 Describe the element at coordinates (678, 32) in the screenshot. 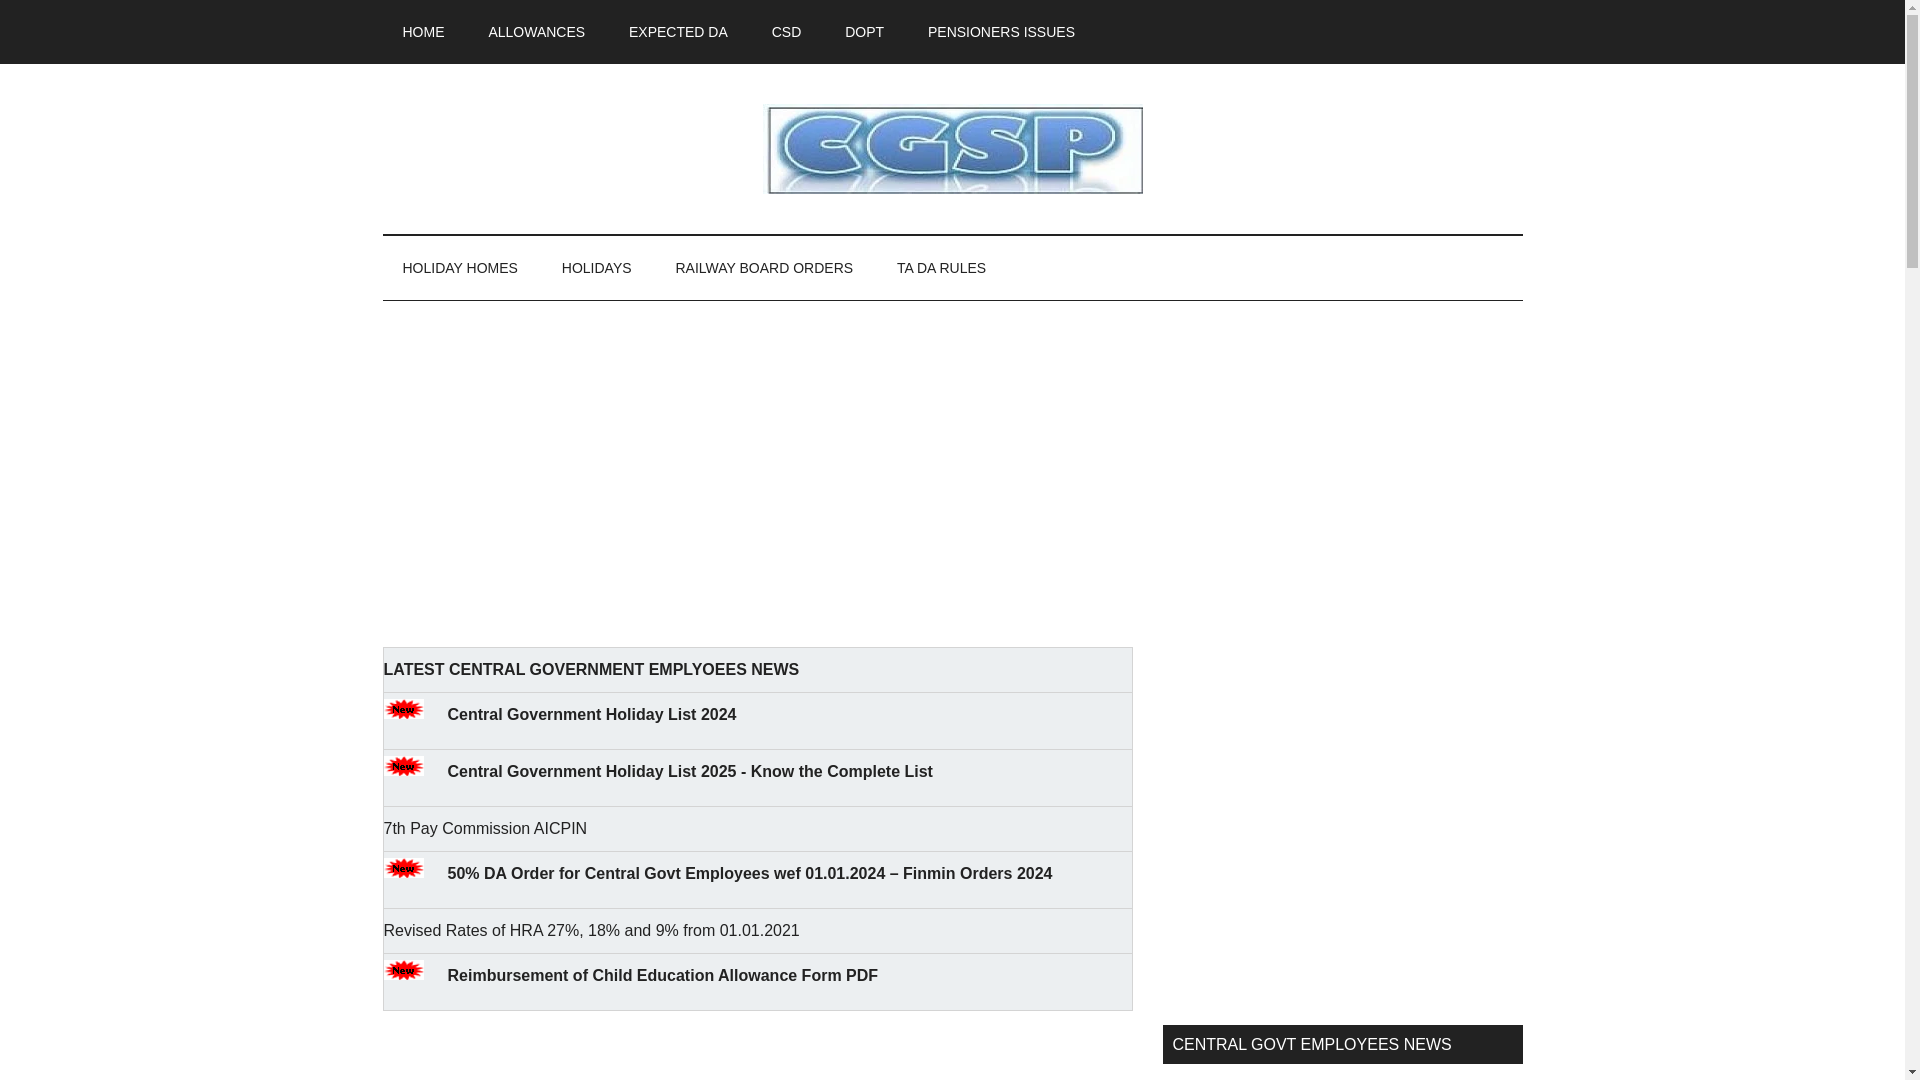

I see `EXPECTED DA` at that location.